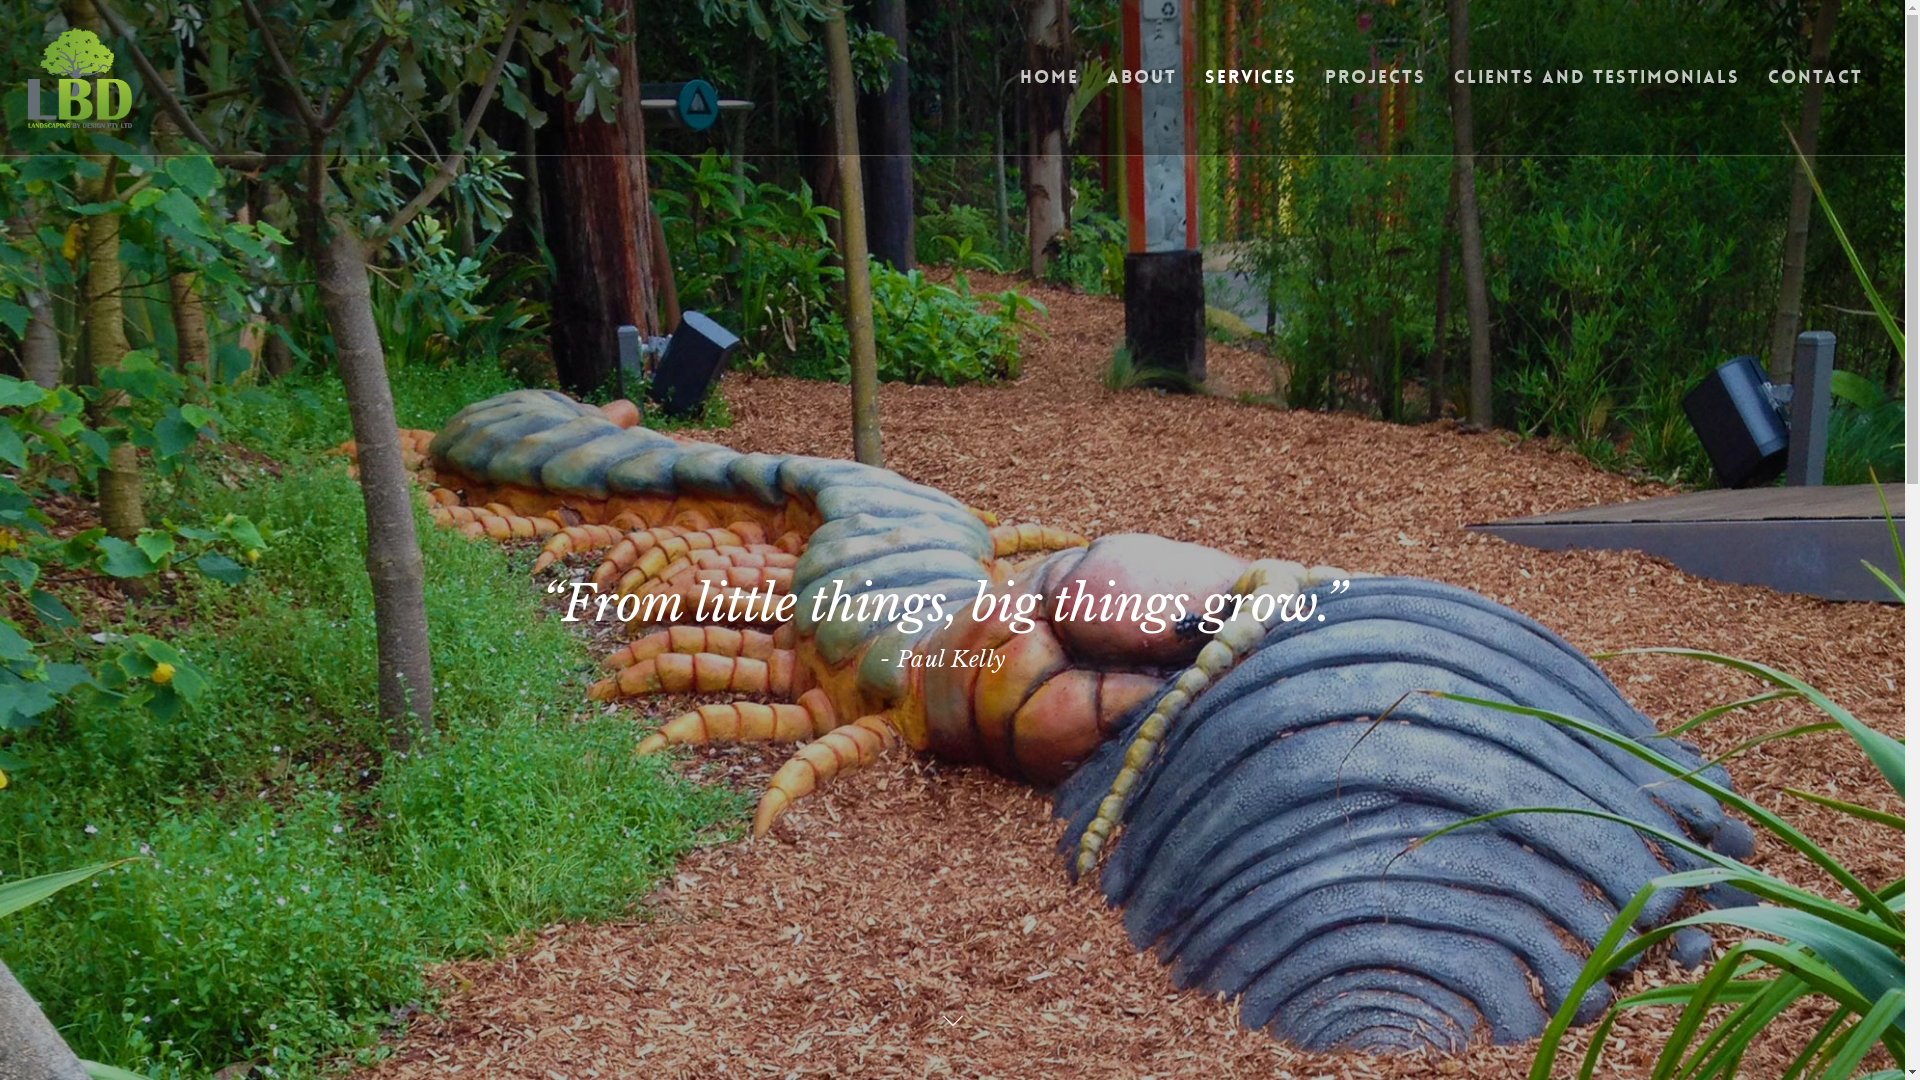  Describe the element at coordinates (1376, 92) in the screenshot. I see `Projects` at that location.